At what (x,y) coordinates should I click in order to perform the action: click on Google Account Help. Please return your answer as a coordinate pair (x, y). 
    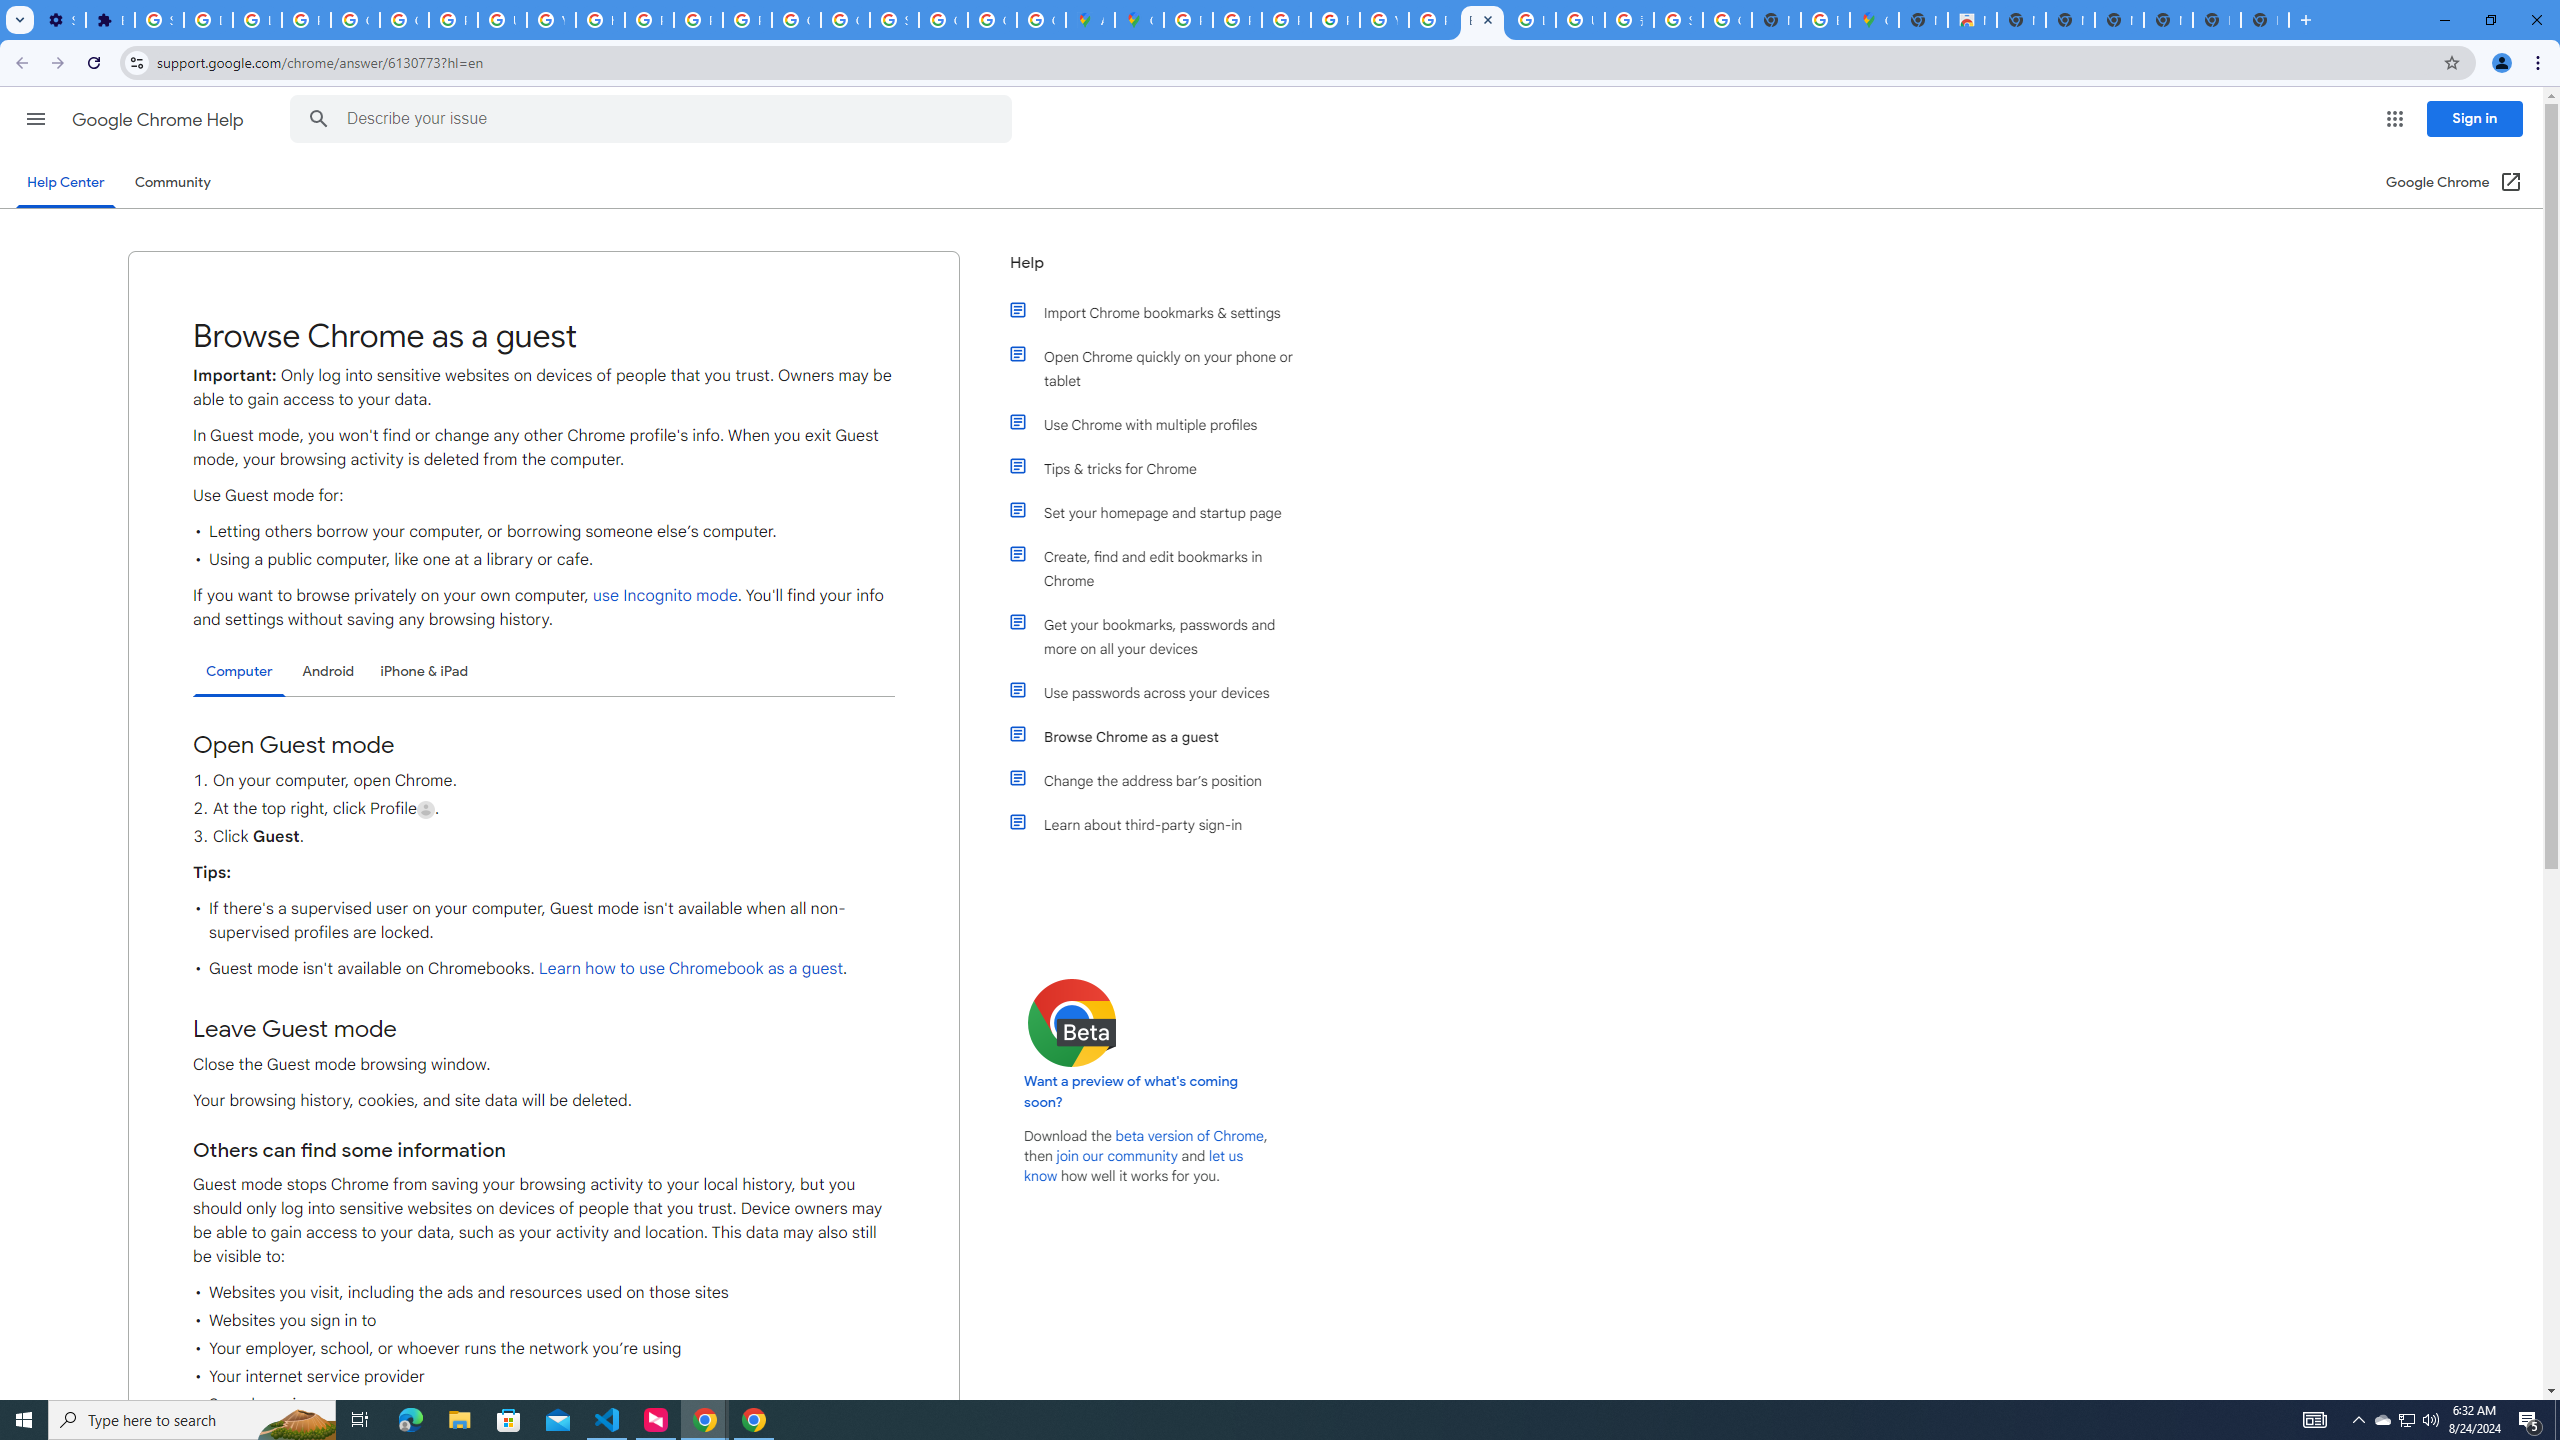
    Looking at the image, I should click on (356, 20).